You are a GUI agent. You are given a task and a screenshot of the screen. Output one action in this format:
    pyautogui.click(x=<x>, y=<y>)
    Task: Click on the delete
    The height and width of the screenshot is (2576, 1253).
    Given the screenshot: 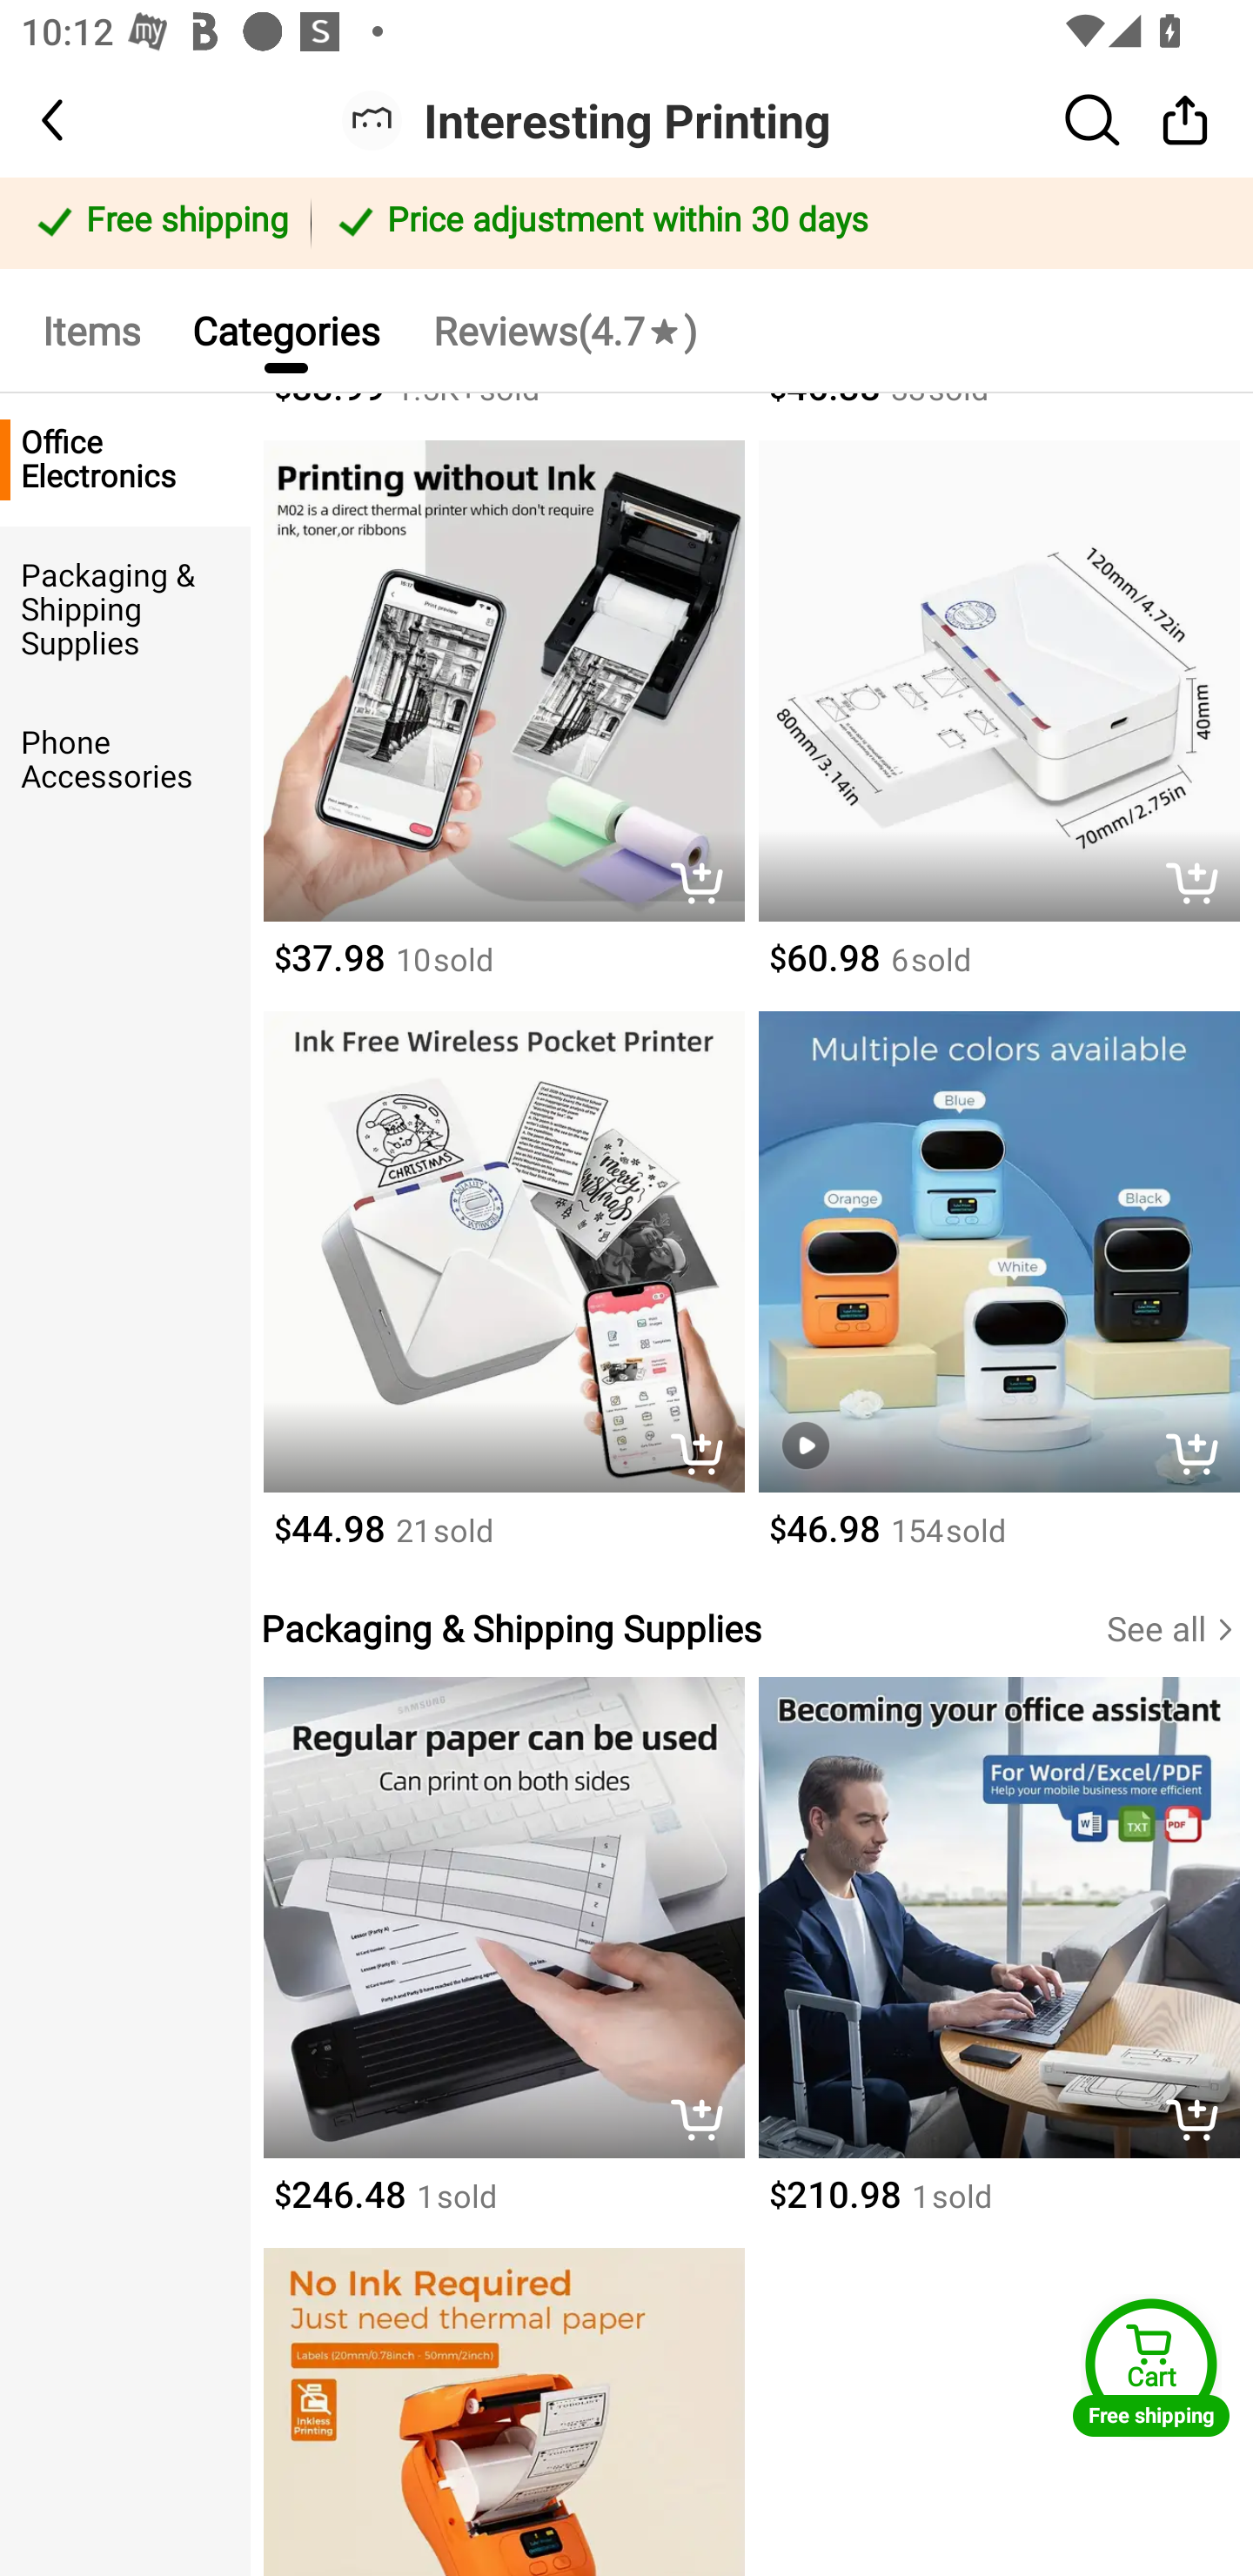 What is the action you would take?
    pyautogui.click(x=705, y=1456)
    